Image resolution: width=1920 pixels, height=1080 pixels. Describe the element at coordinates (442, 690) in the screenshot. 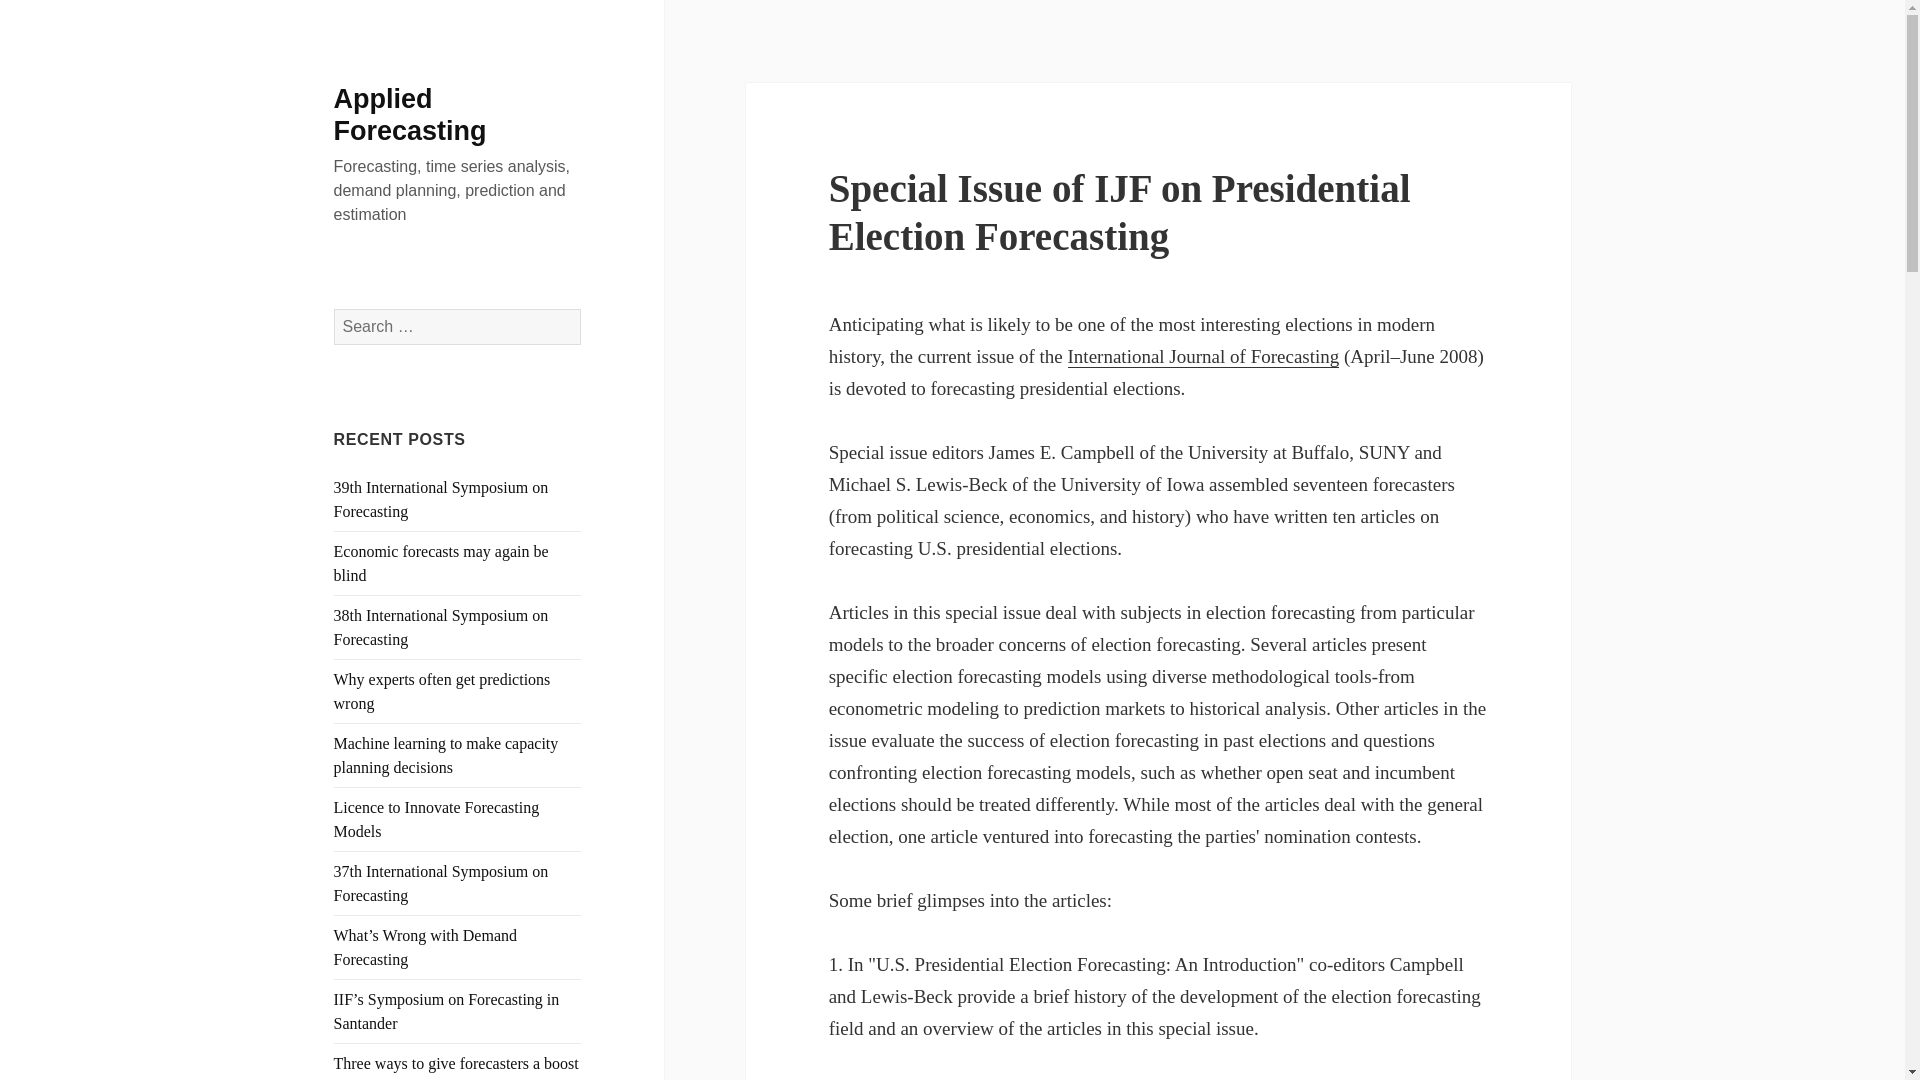

I see `Why experts often get predictions wrong` at that location.